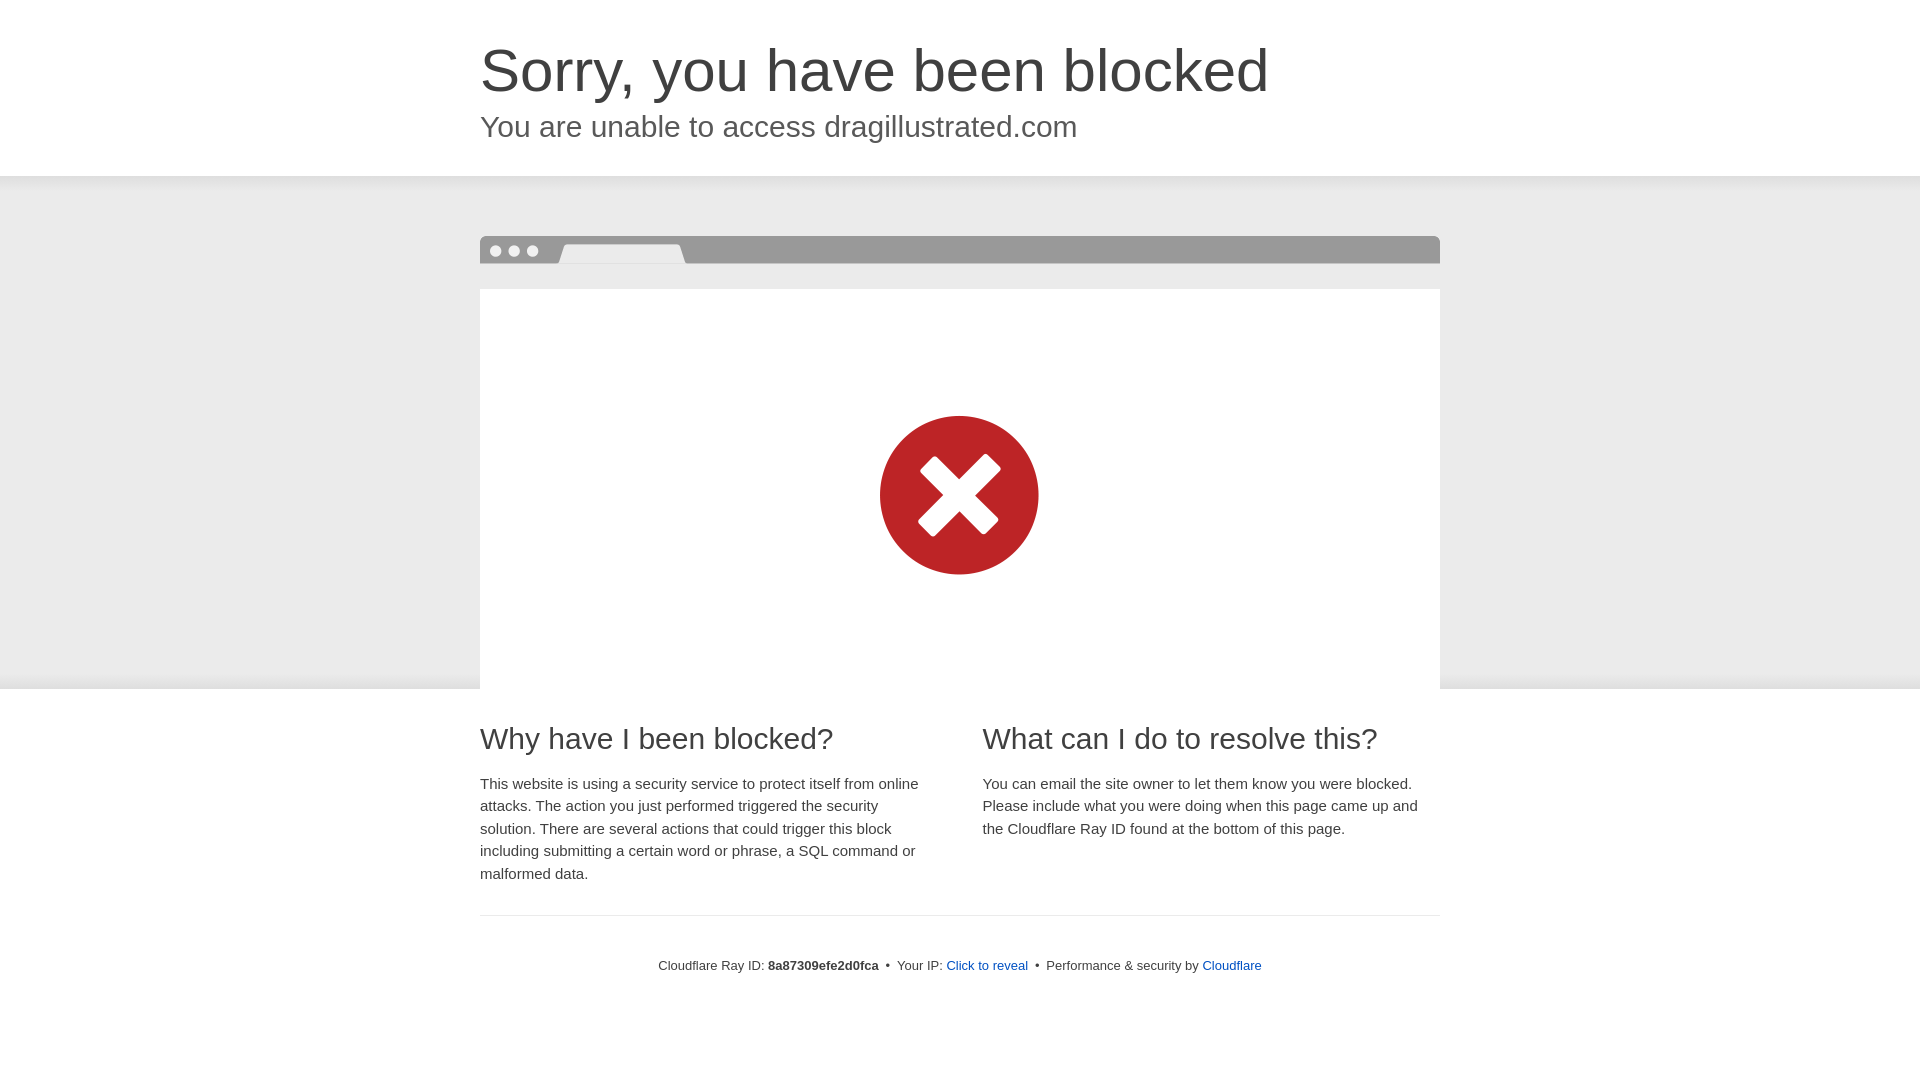  Describe the element at coordinates (1231, 965) in the screenshot. I see `Cloudflare` at that location.